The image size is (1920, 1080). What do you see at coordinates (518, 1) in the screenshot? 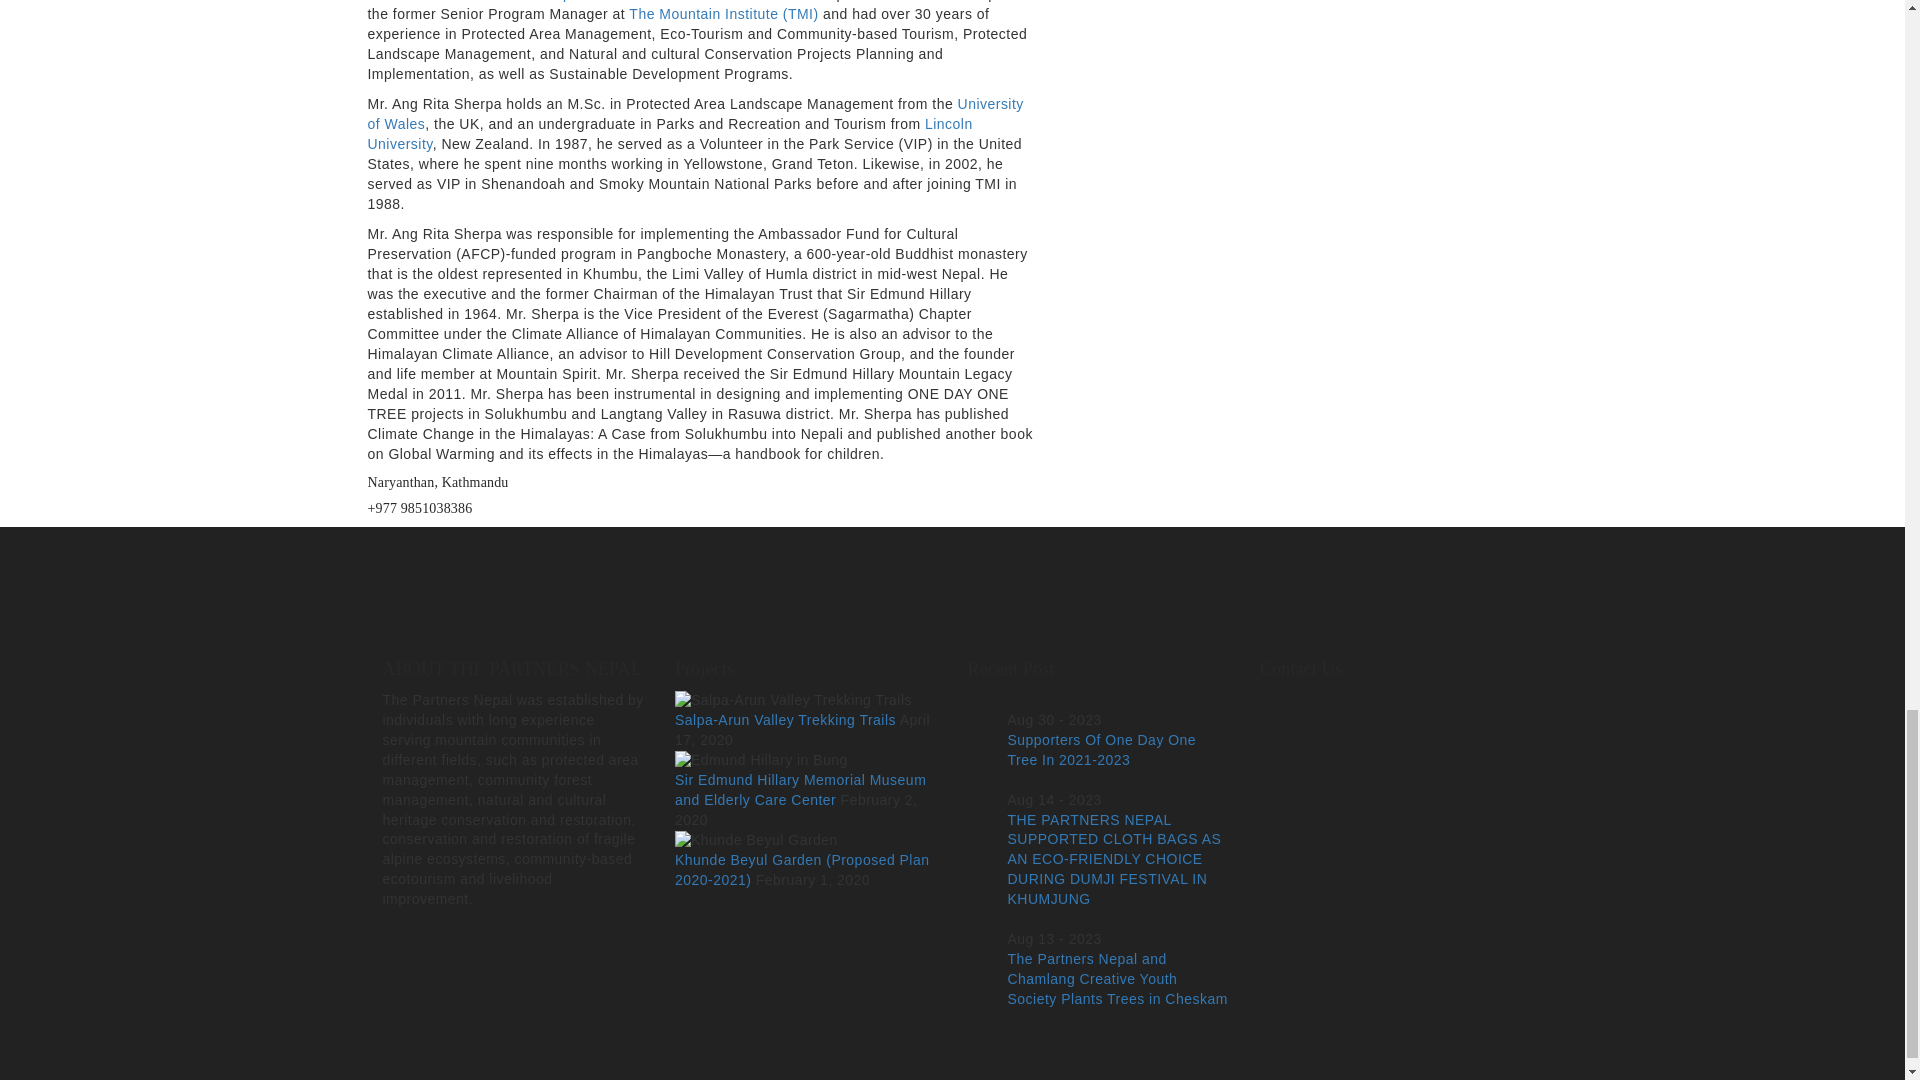
I see `The Partners Nepal` at bounding box center [518, 1].